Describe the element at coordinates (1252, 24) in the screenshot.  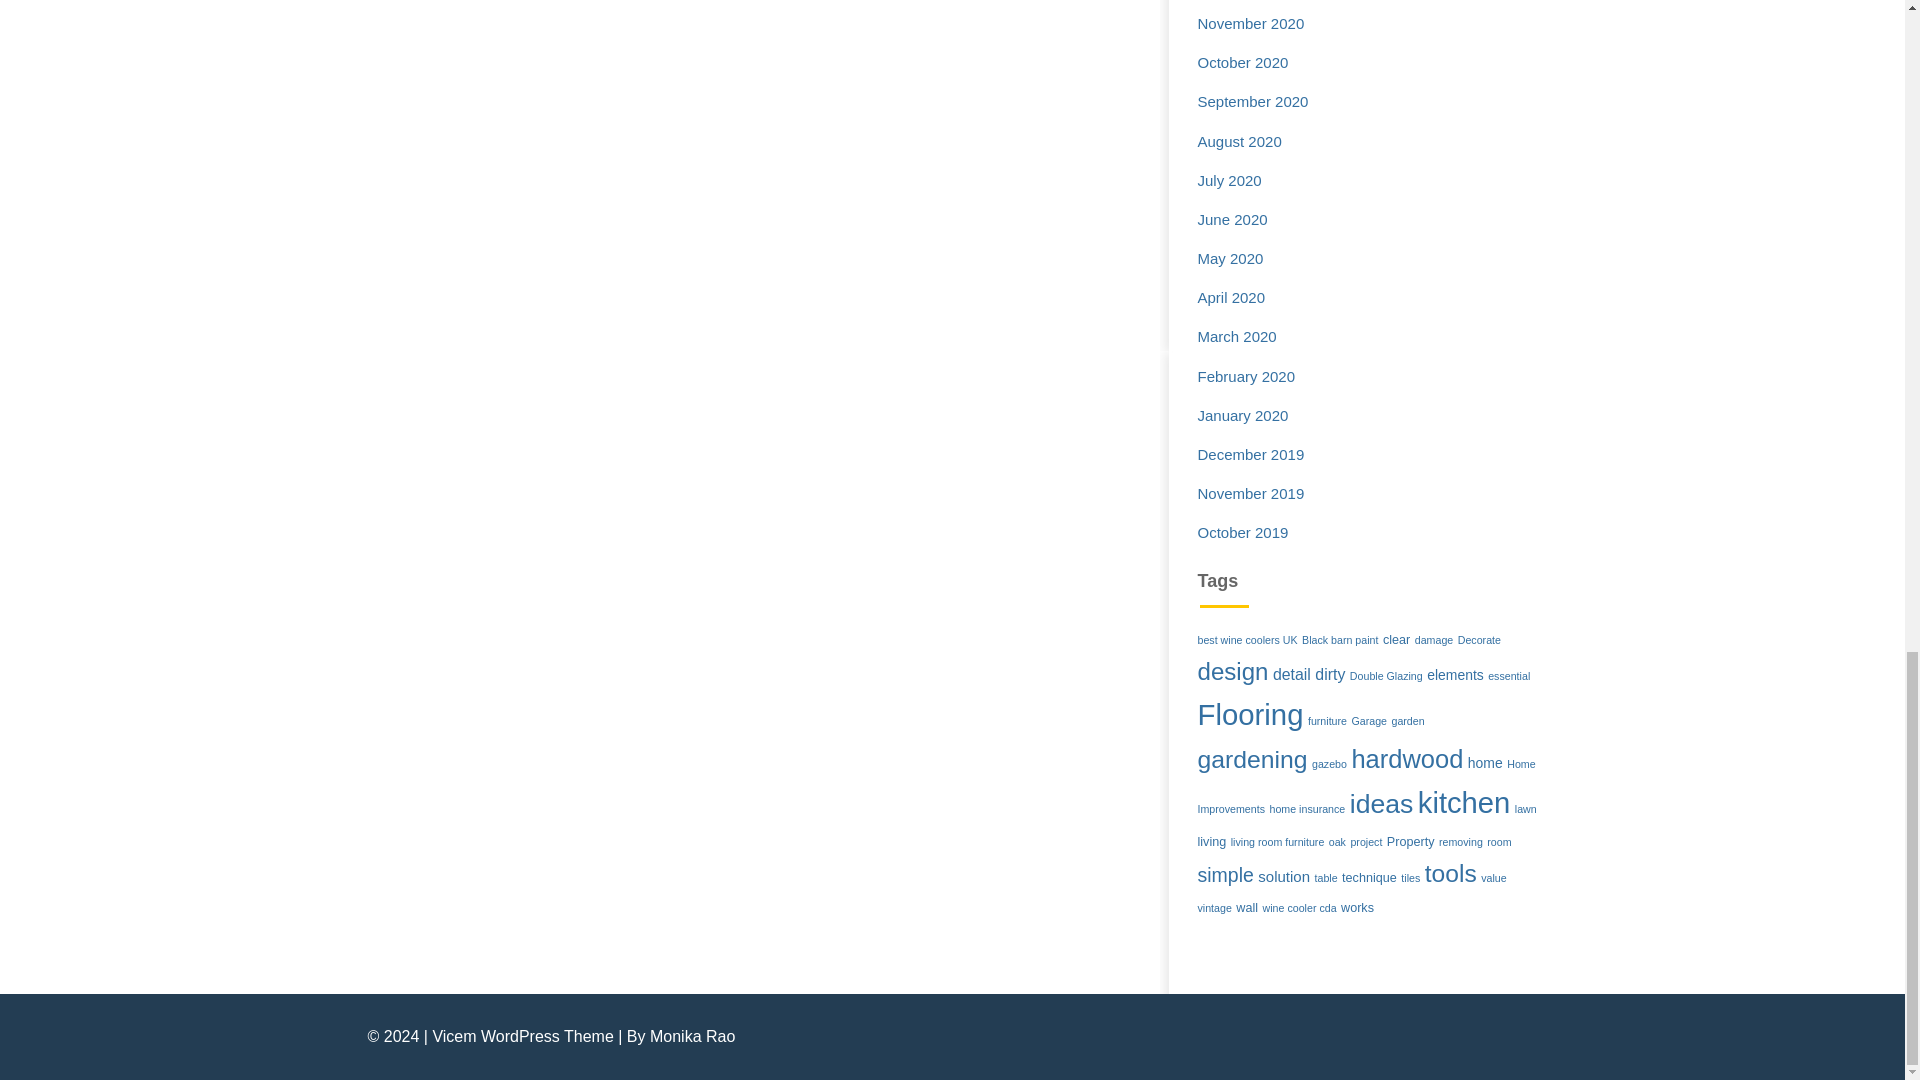
I see `November 2020` at that location.